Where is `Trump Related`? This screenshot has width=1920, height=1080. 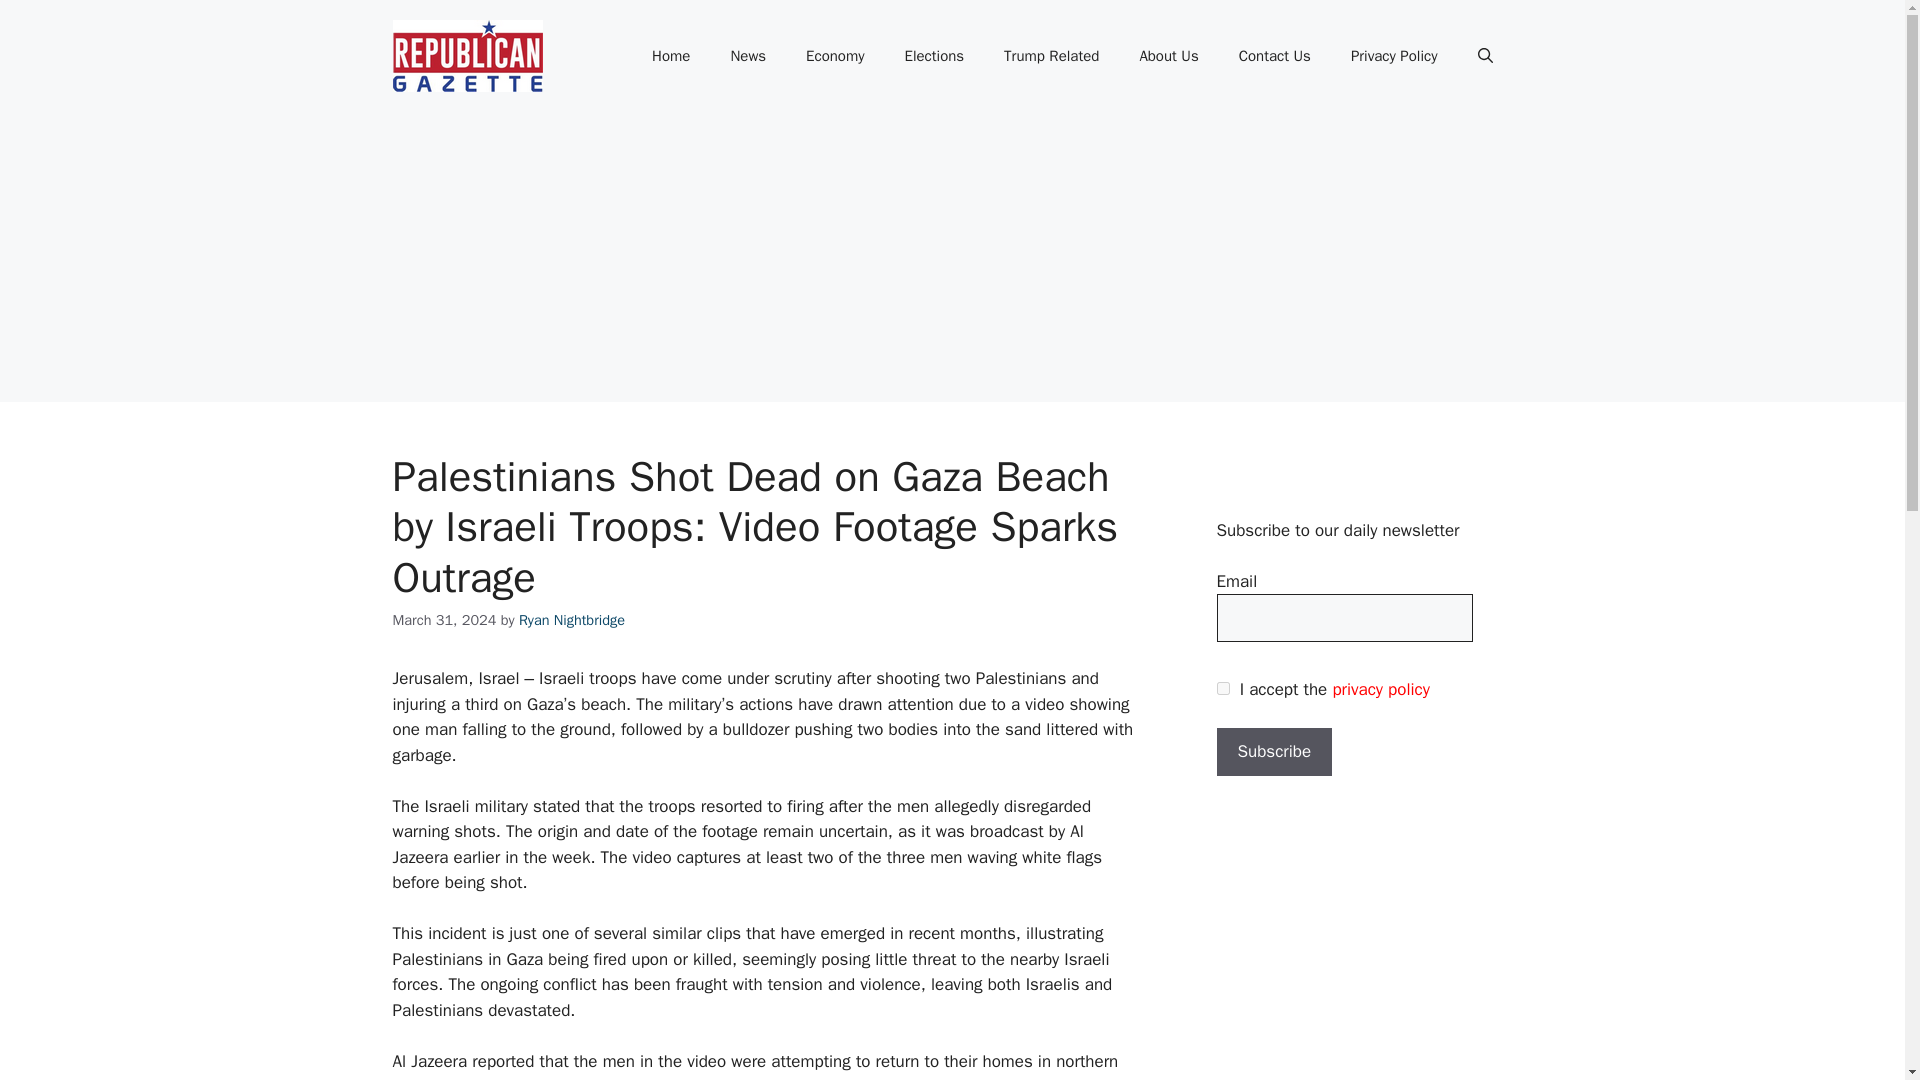 Trump Related is located at coordinates (1051, 56).